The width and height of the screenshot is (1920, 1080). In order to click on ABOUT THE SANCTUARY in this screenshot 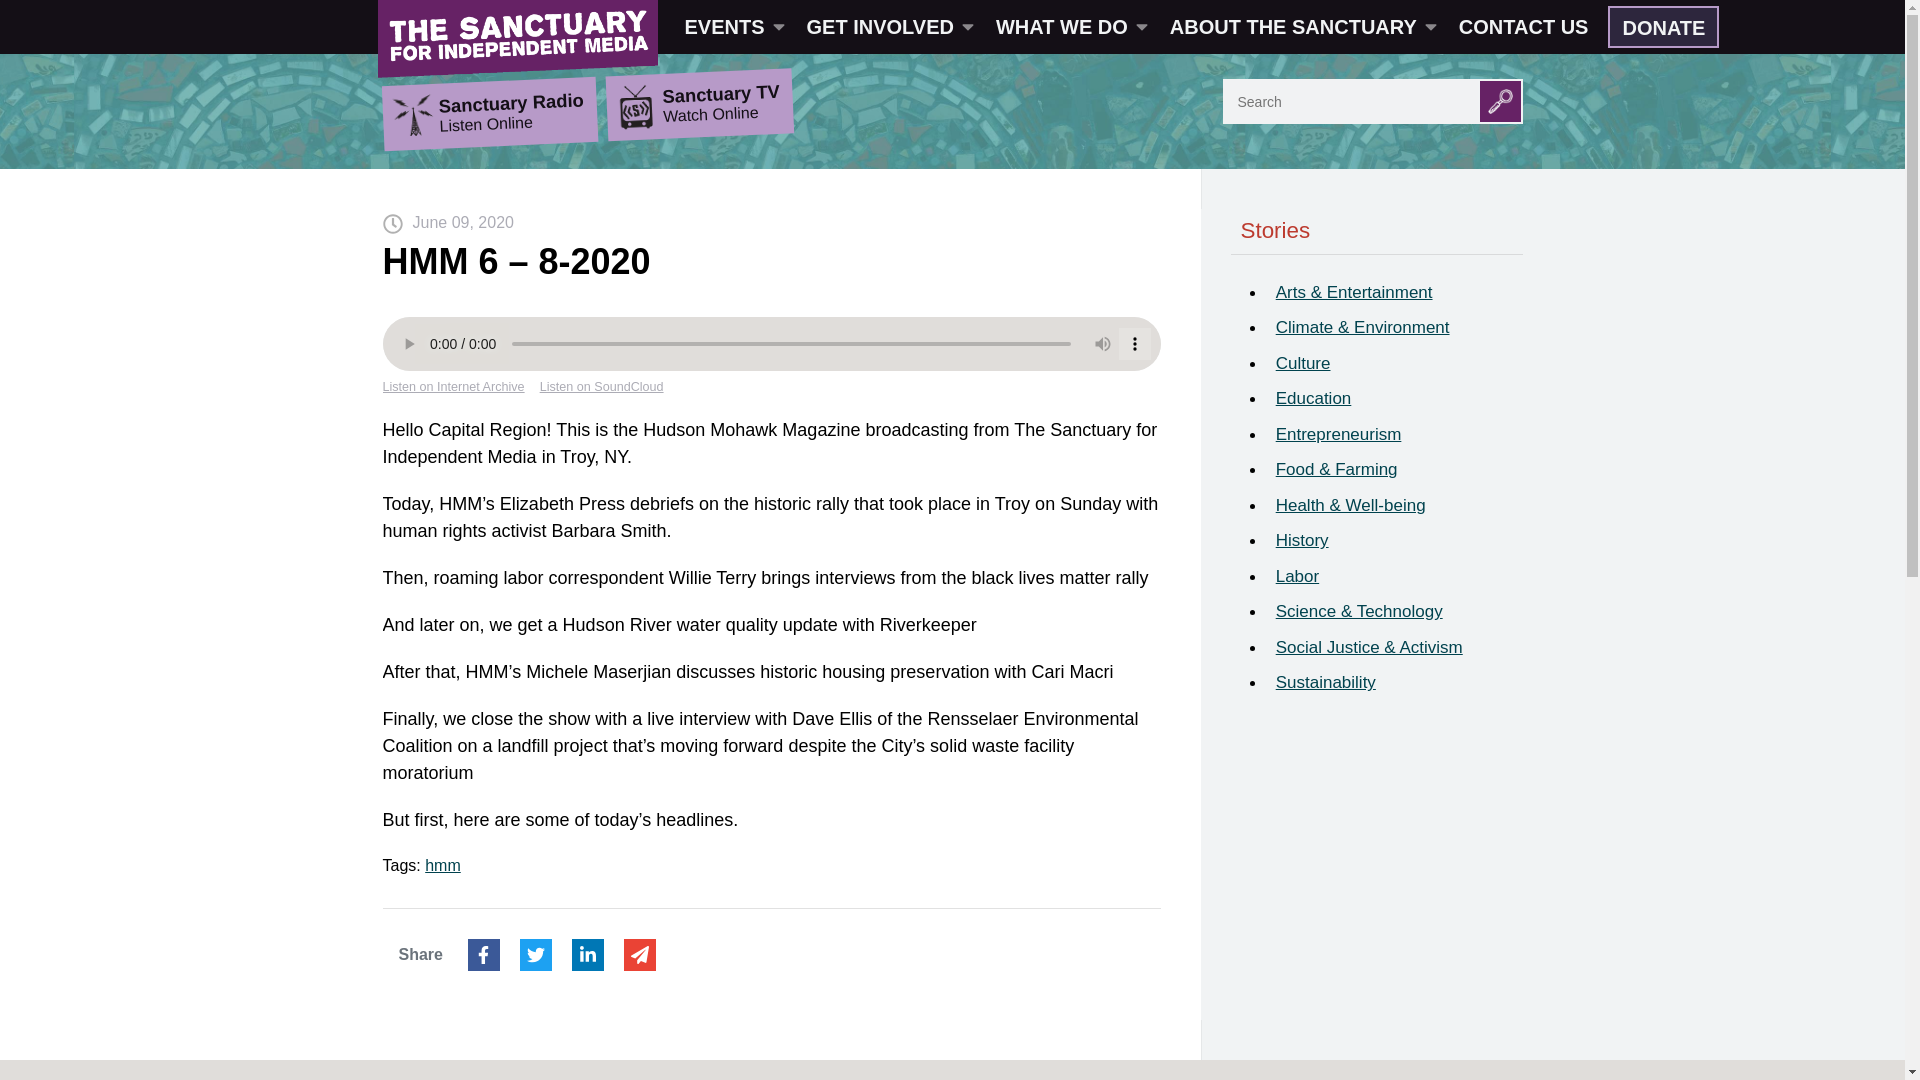, I will do `click(1302, 26)`.